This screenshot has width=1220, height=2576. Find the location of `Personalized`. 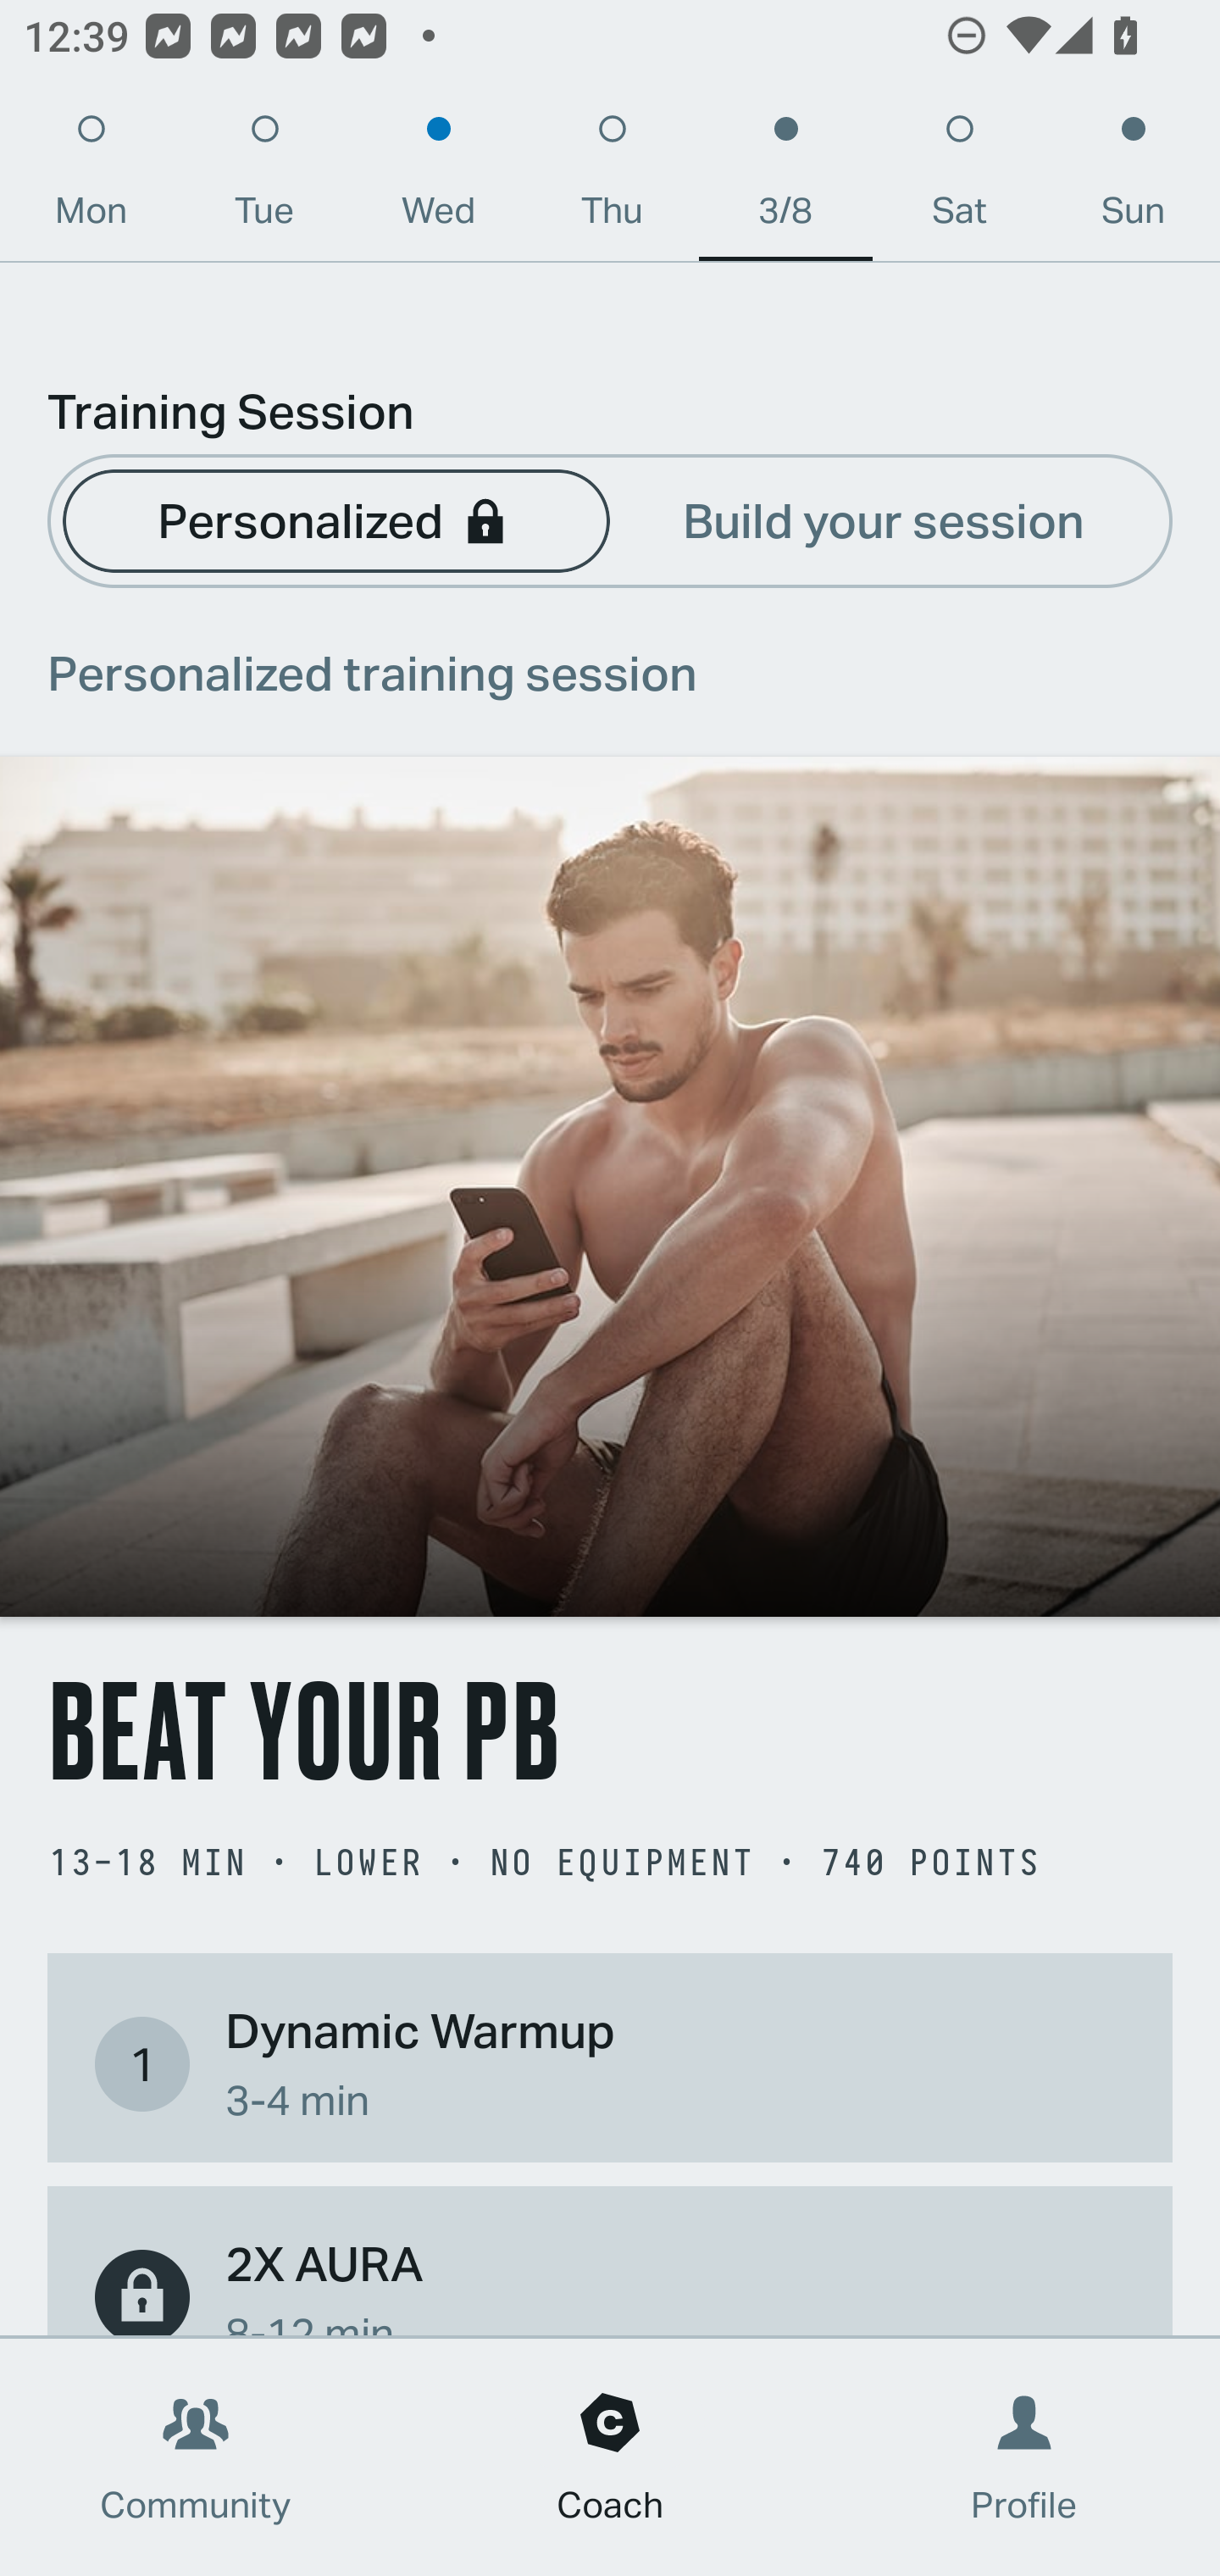

Personalized is located at coordinates (335, 519).